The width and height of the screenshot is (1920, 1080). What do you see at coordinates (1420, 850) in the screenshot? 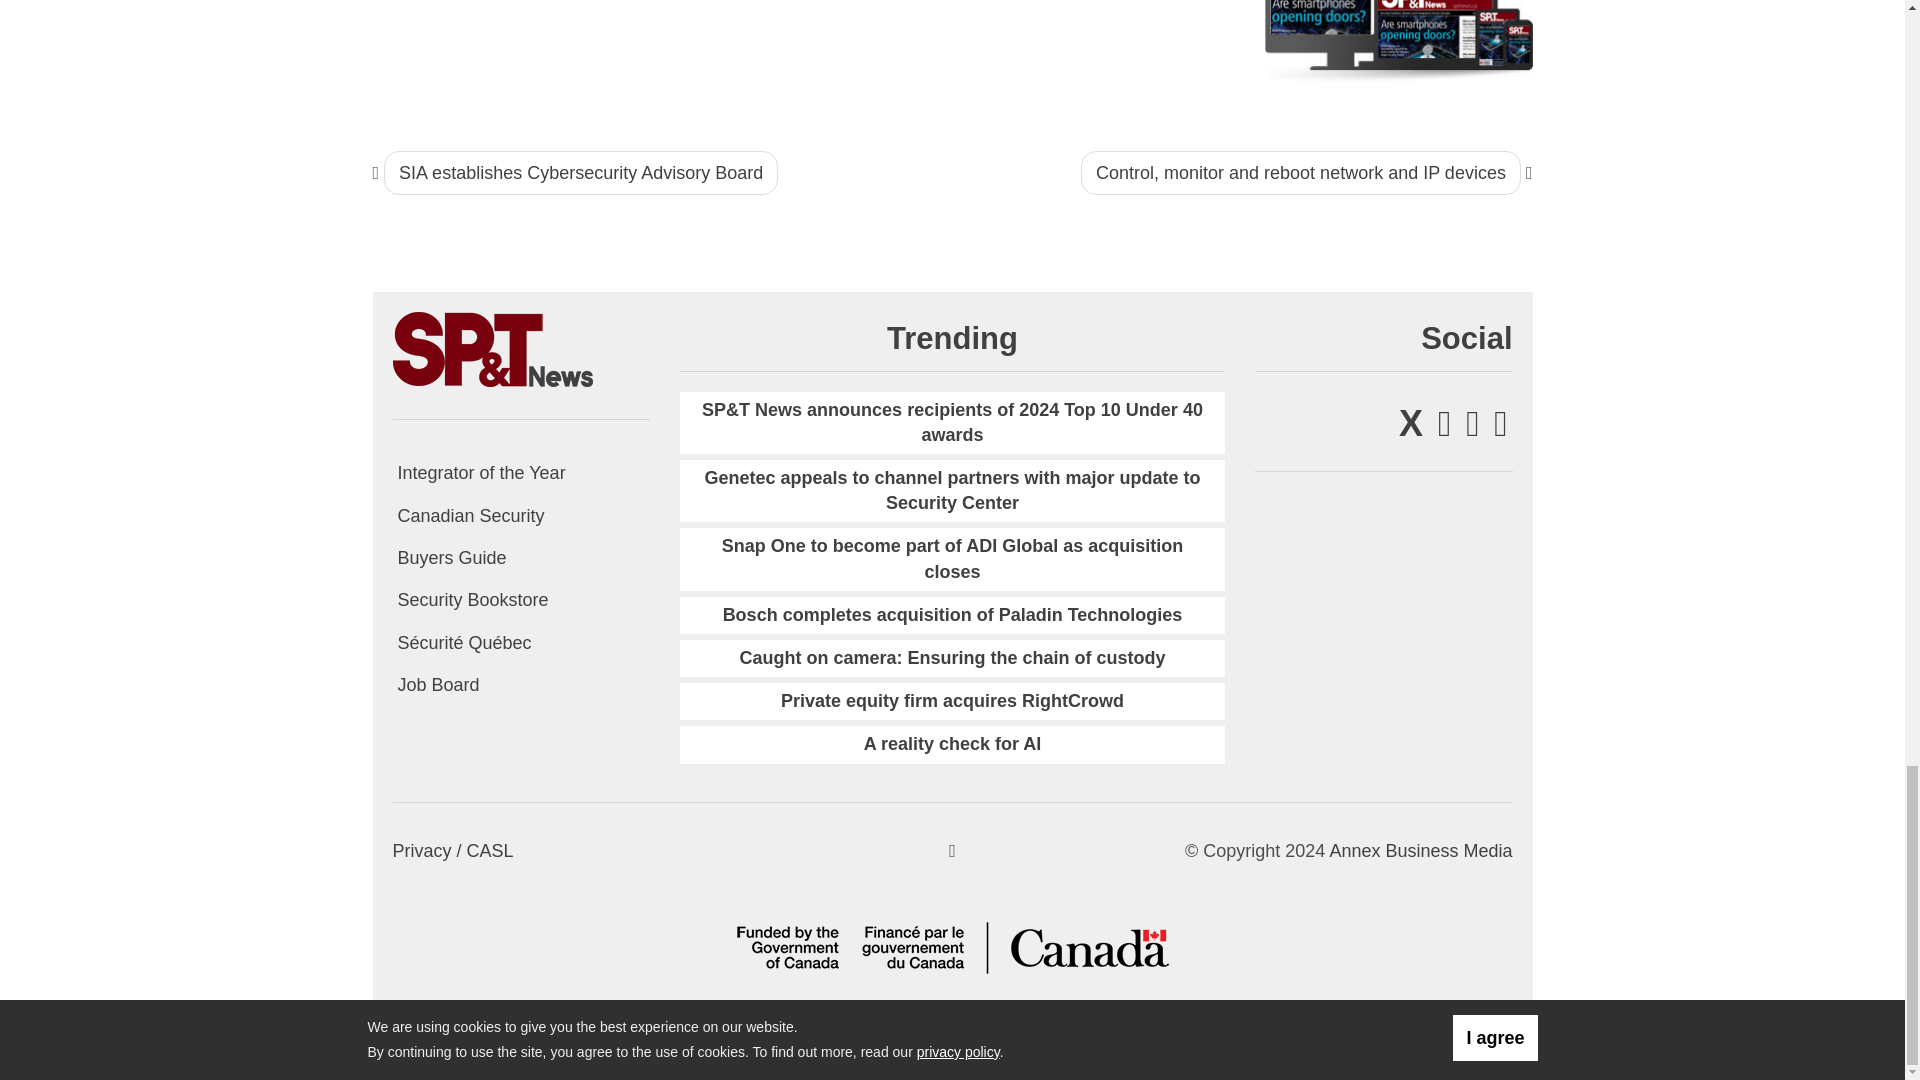
I see `Annex Business Media` at bounding box center [1420, 850].